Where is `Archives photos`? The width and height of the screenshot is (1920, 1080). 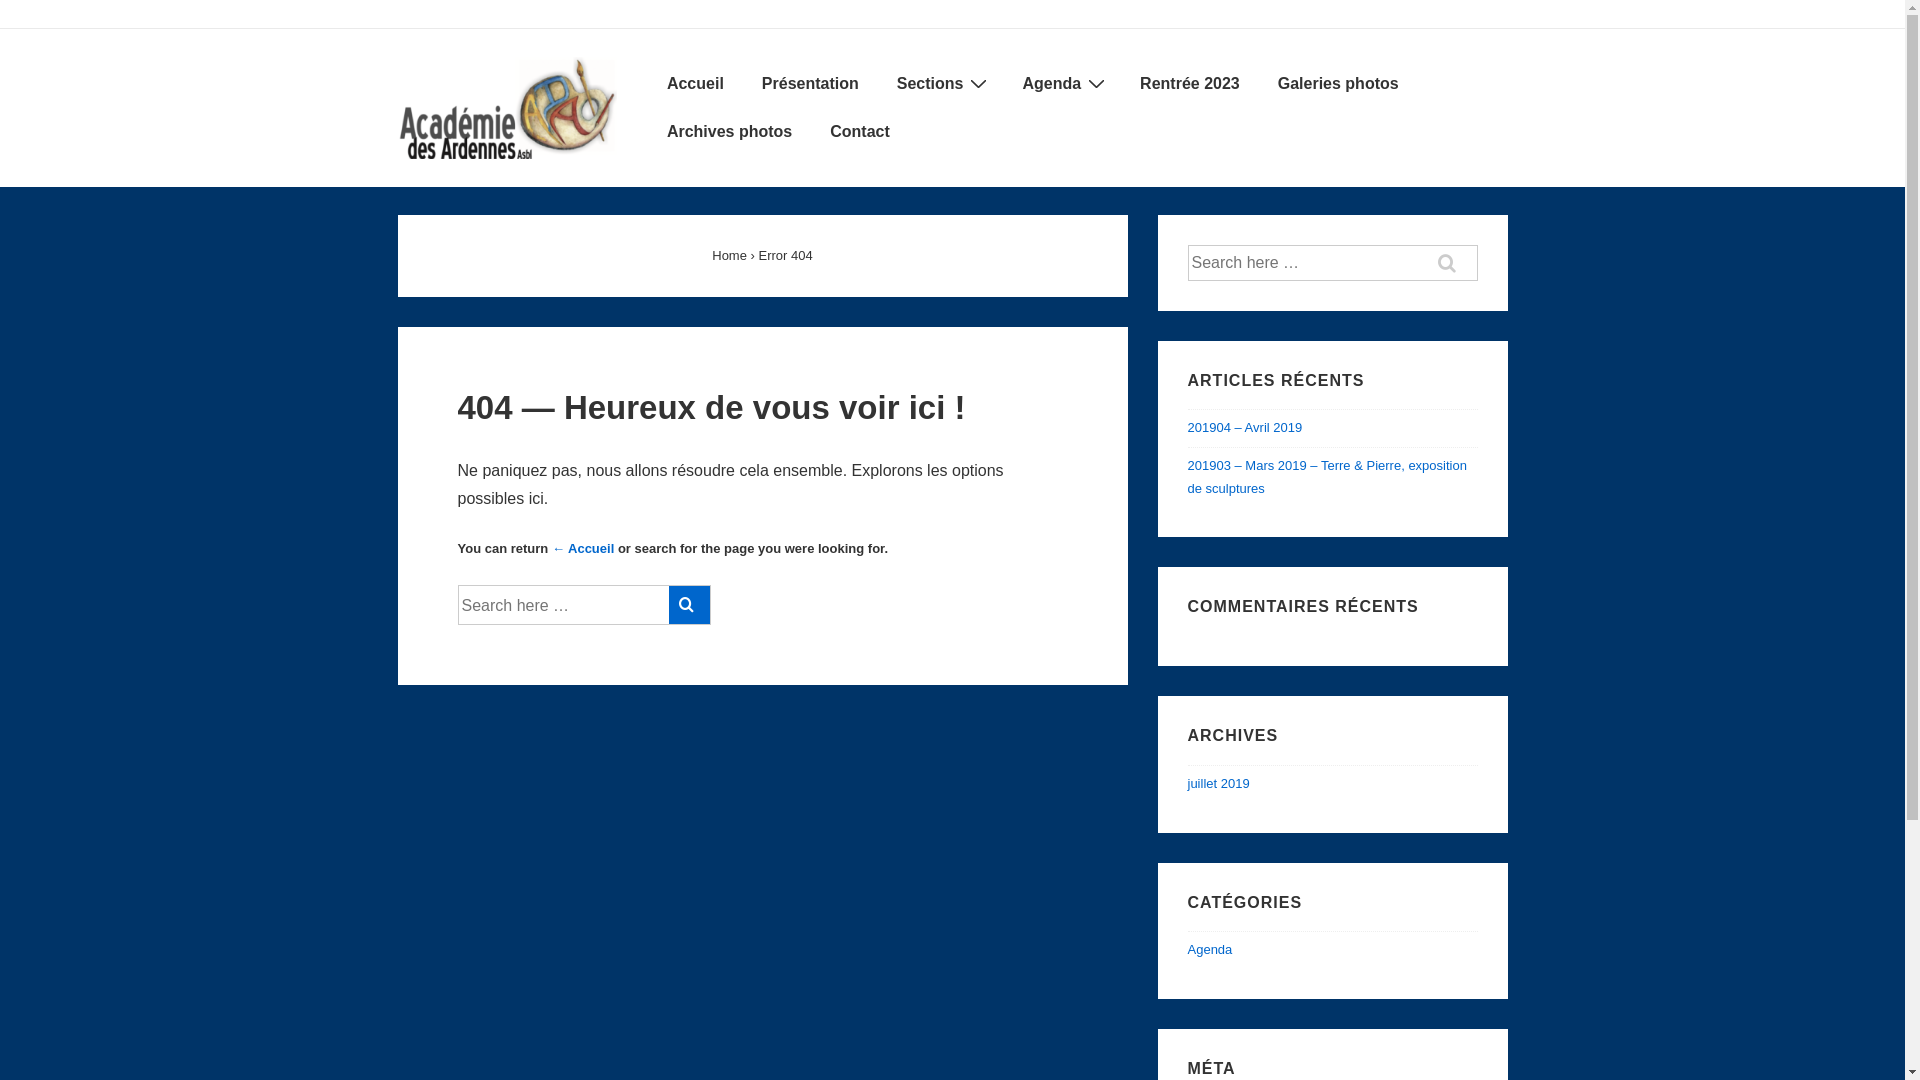
Archives photos is located at coordinates (730, 132).